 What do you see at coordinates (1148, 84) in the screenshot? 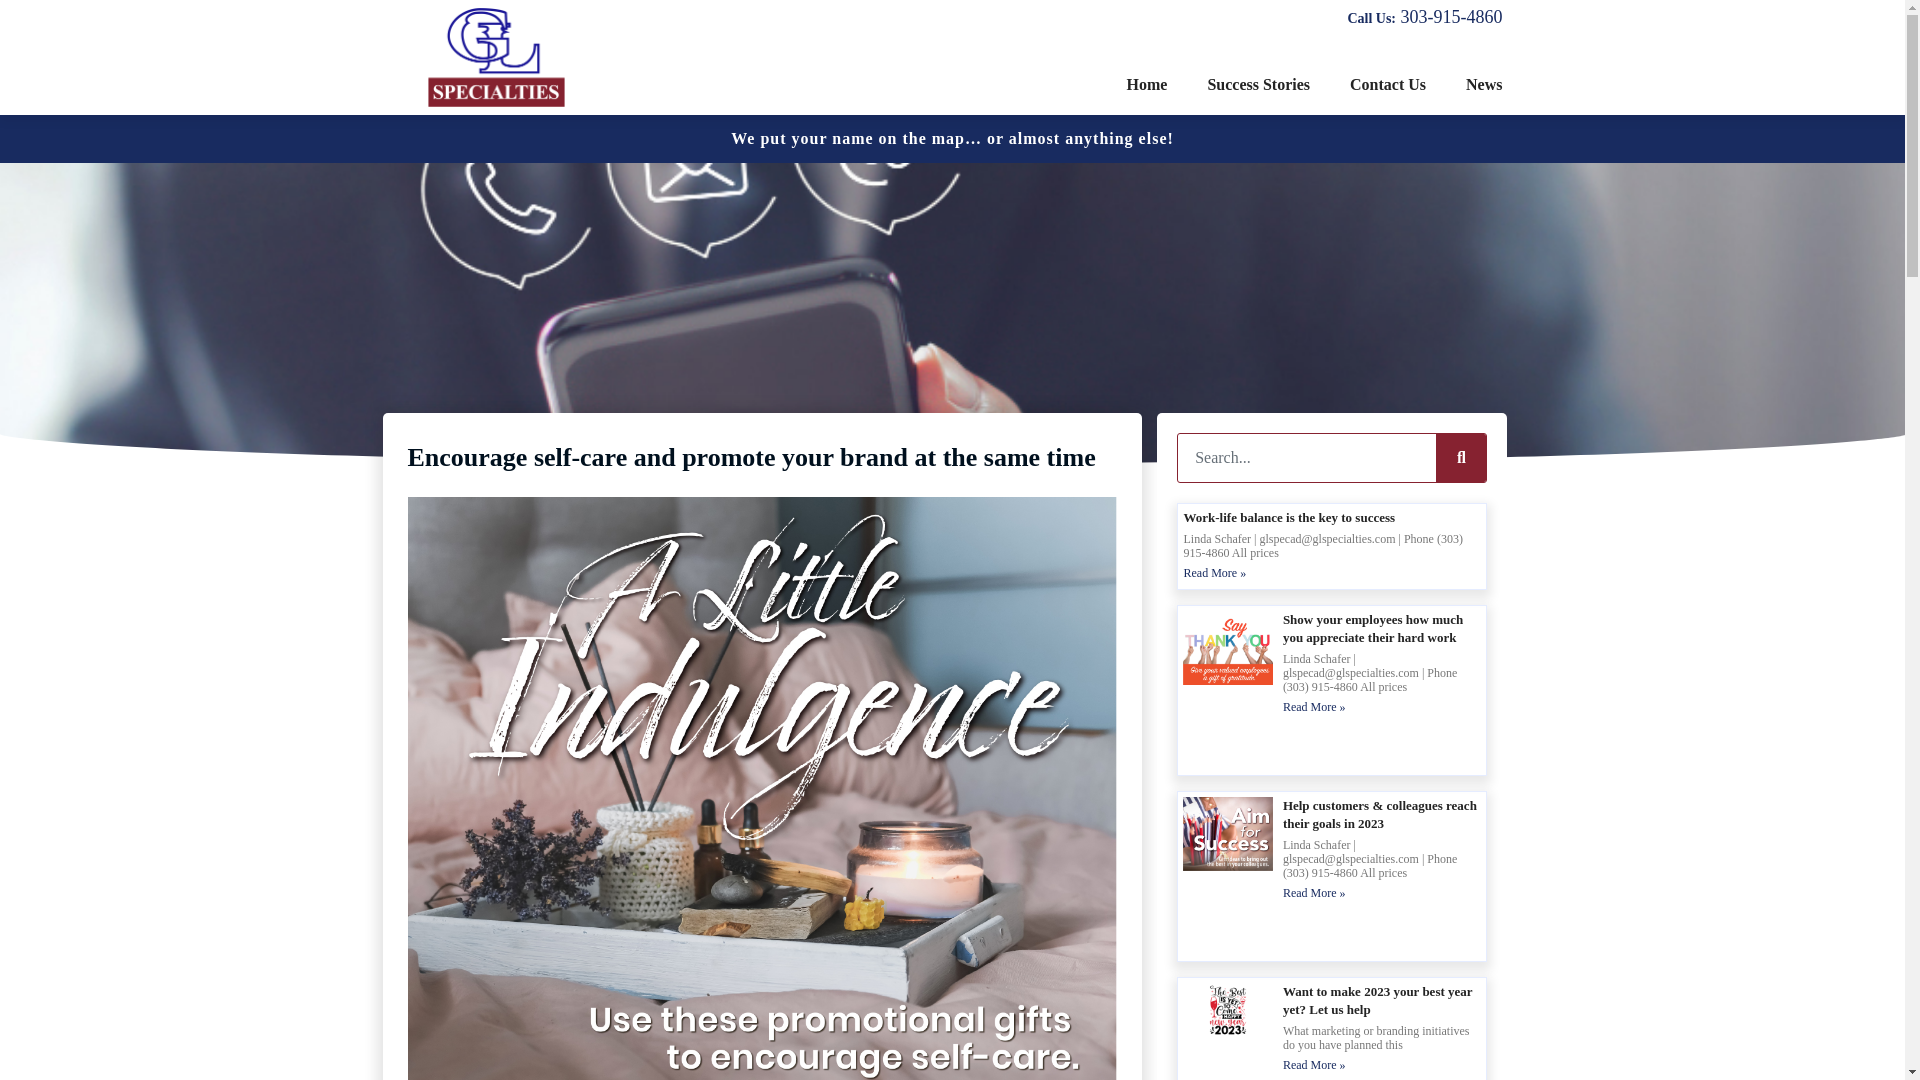
I see `Home` at bounding box center [1148, 84].